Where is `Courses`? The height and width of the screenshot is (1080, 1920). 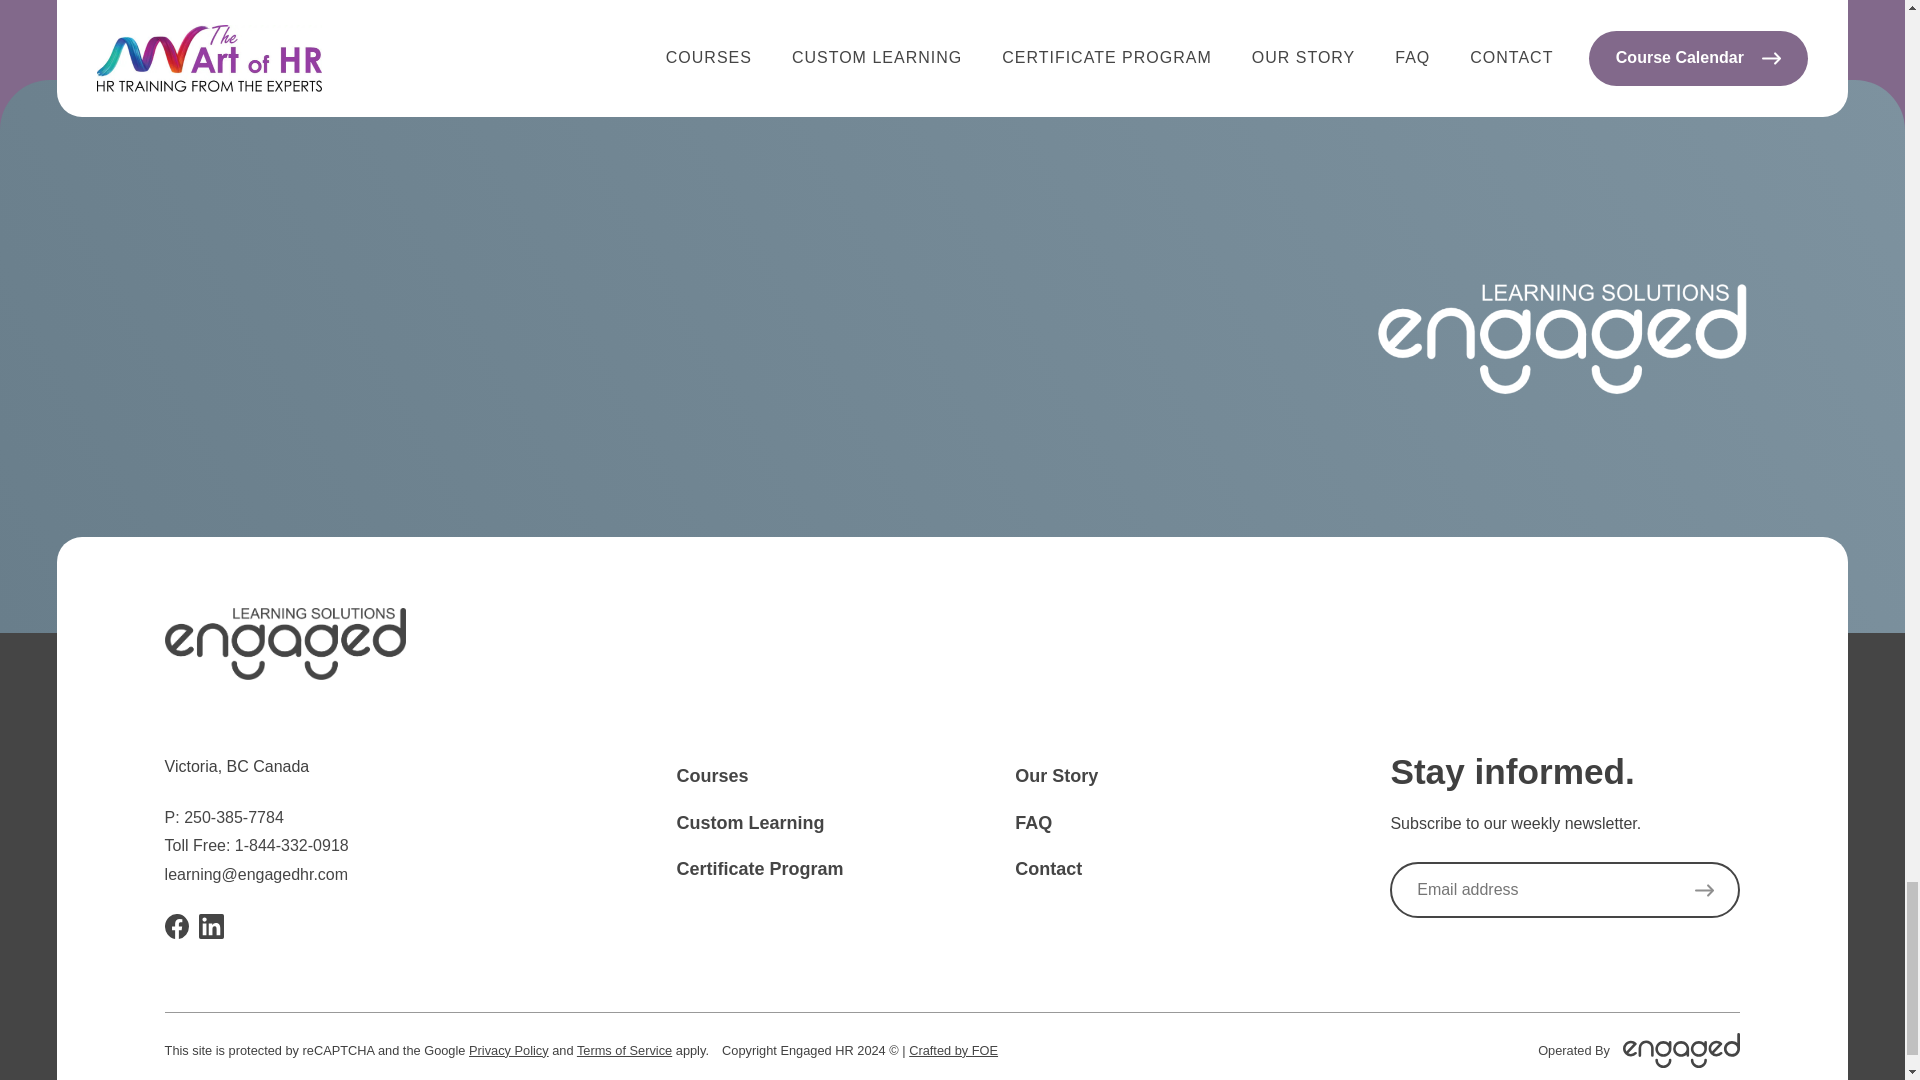
Courses is located at coordinates (712, 776).